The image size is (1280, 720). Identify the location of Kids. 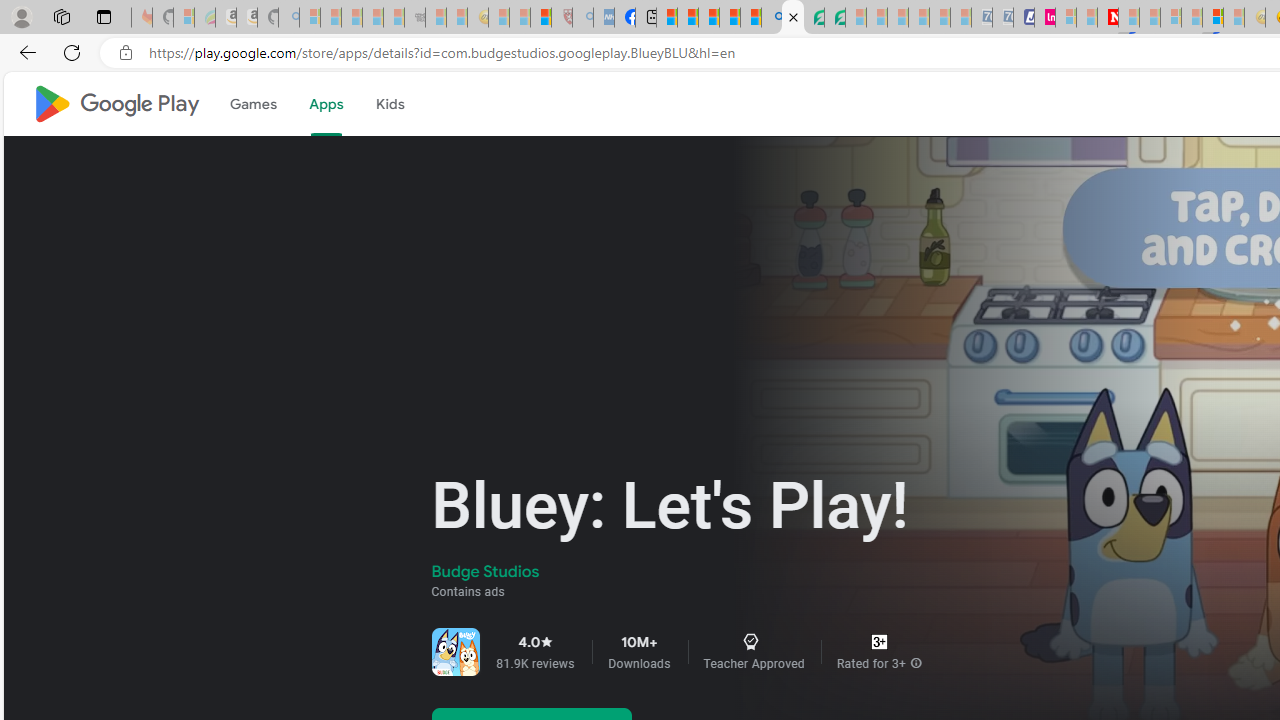
(390, 104).